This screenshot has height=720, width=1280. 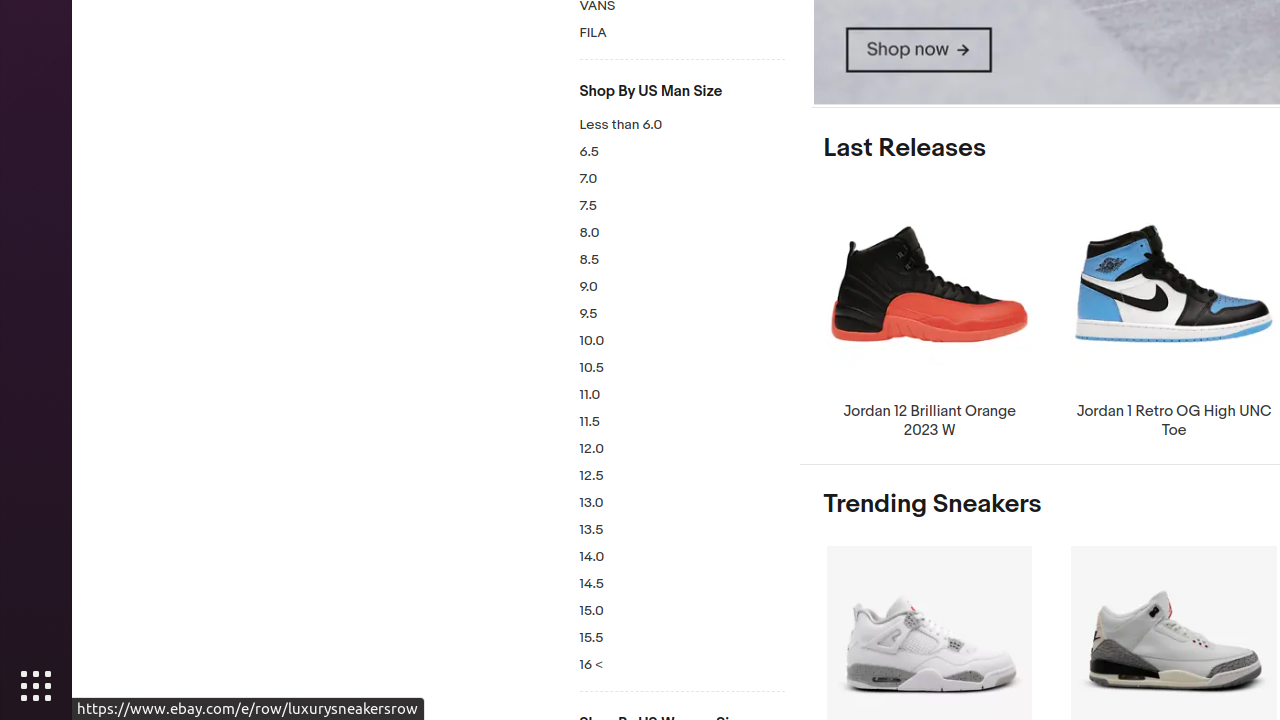 What do you see at coordinates (682, 152) in the screenshot?
I see `6.5` at bounding box center [682, 152].